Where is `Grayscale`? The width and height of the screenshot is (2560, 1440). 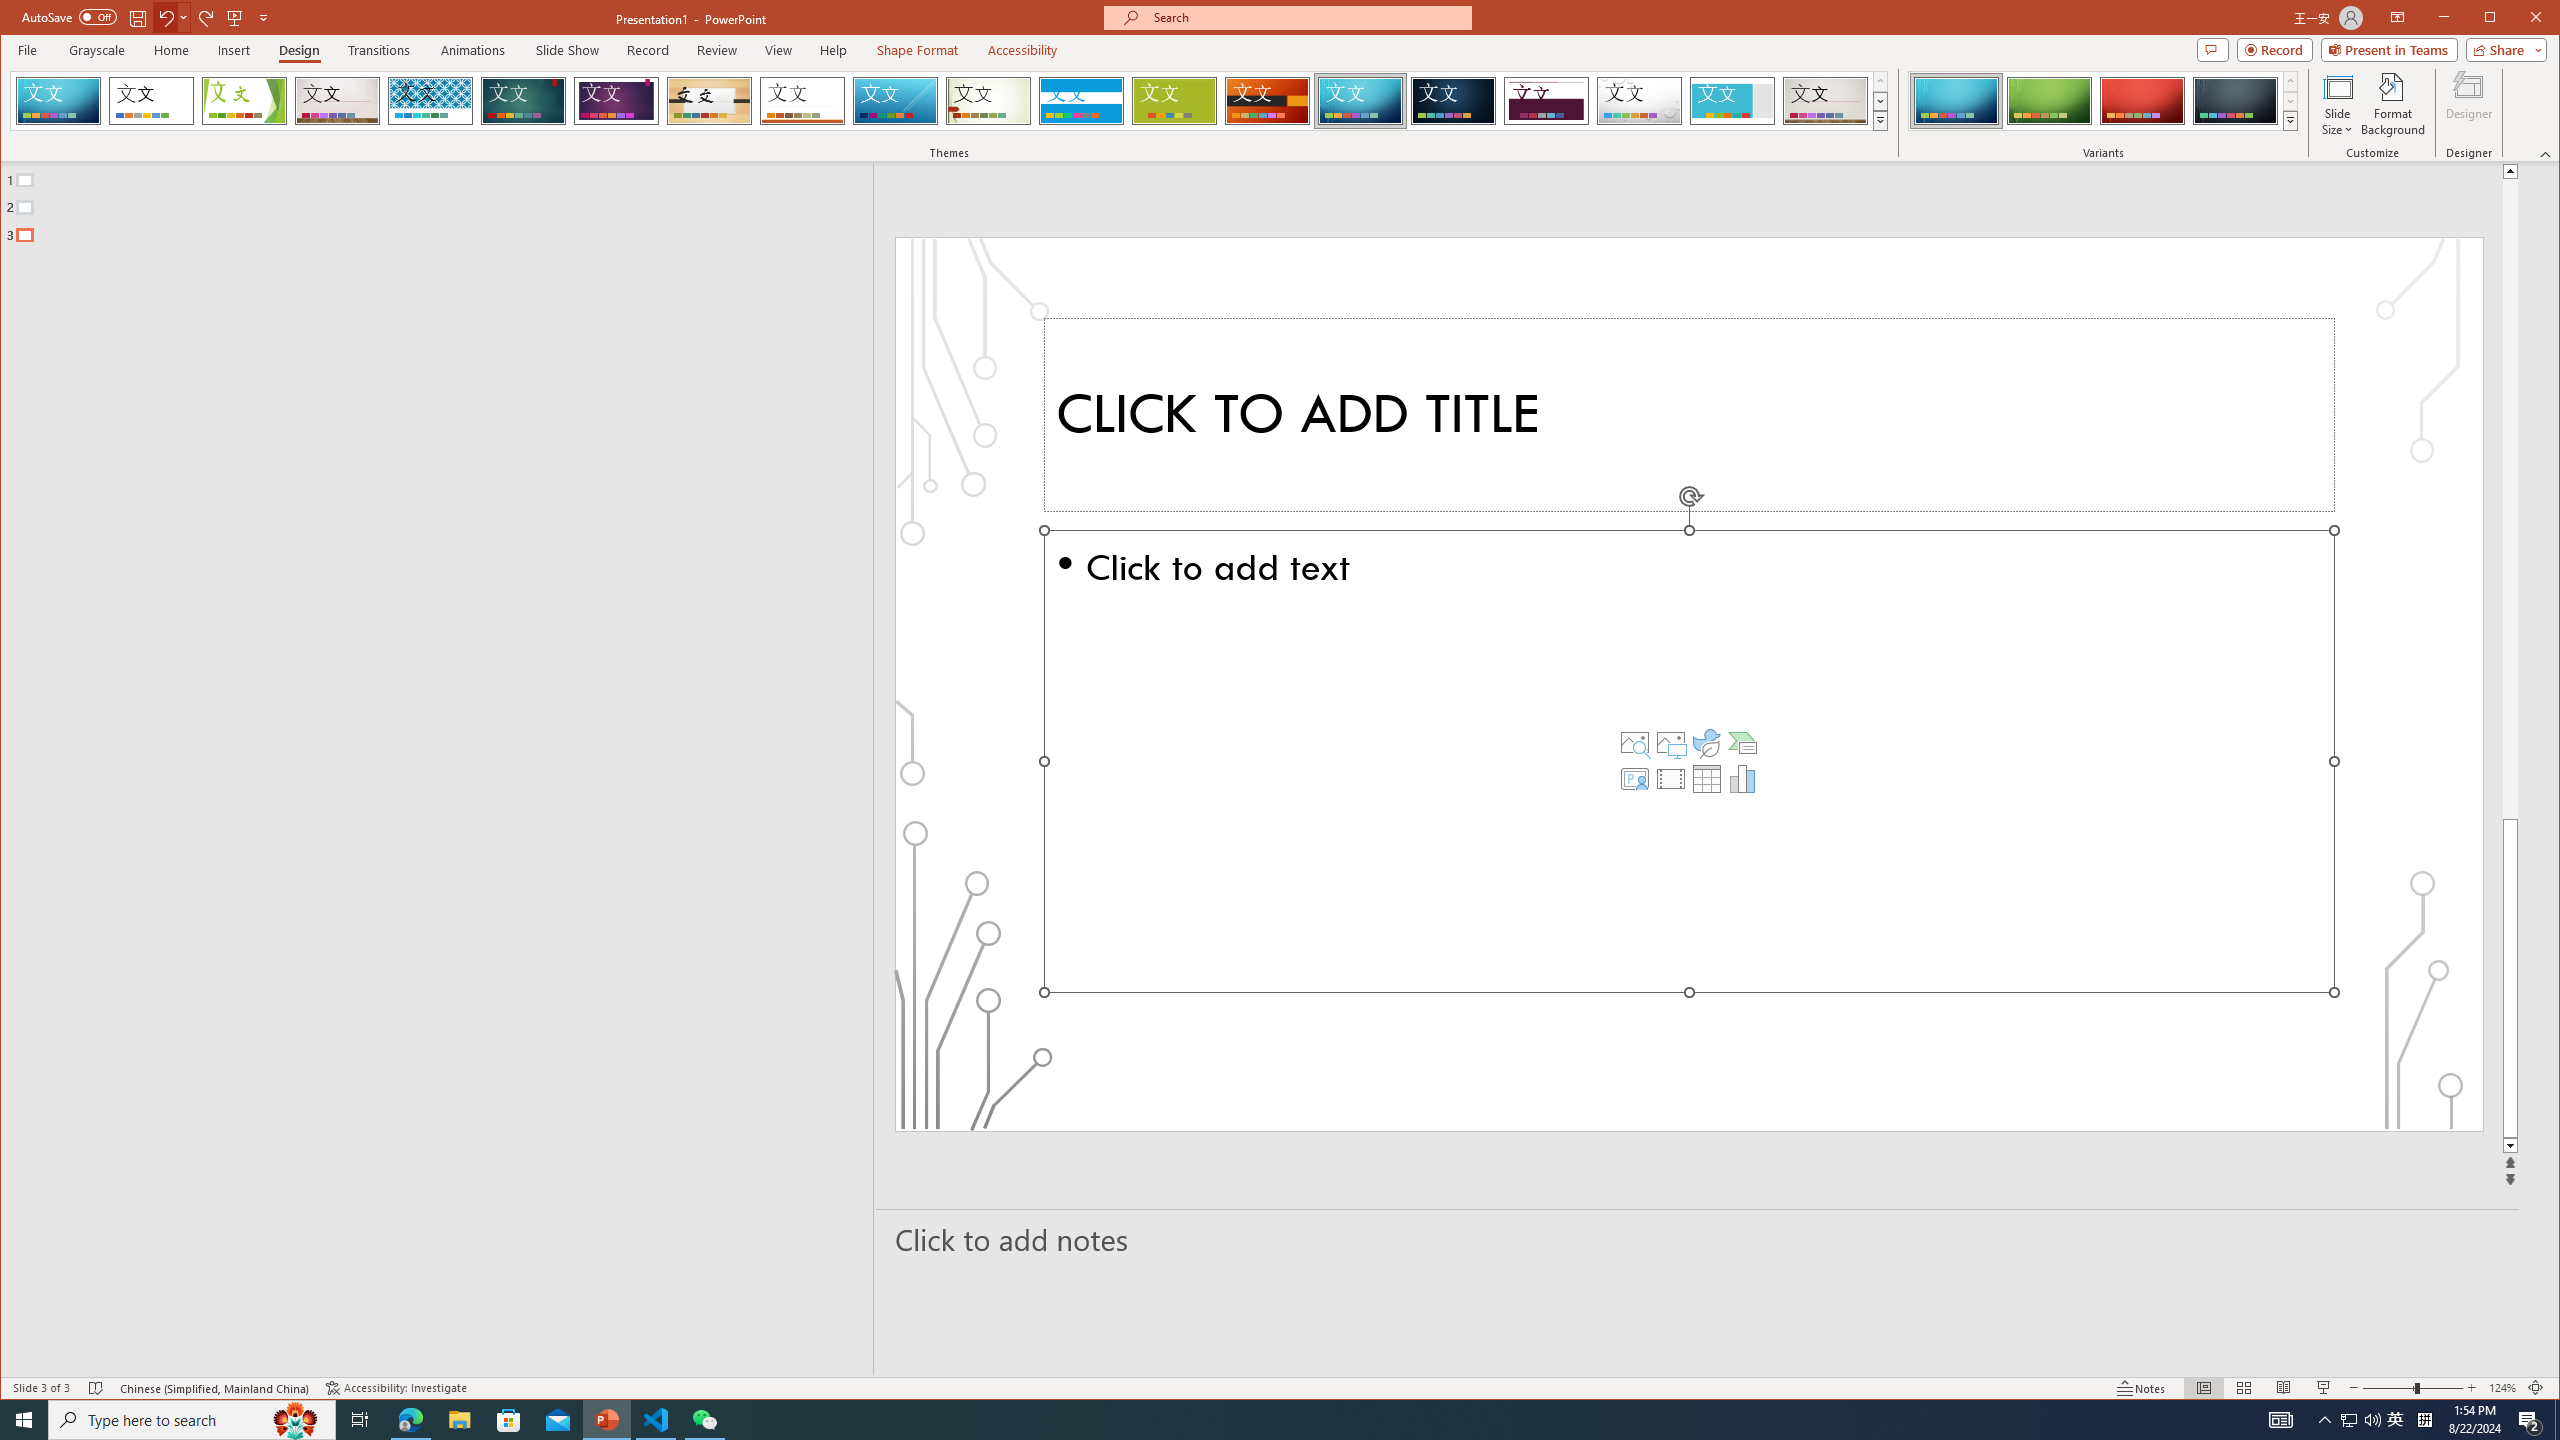
Grayscale is located at coordinates (97, 50).